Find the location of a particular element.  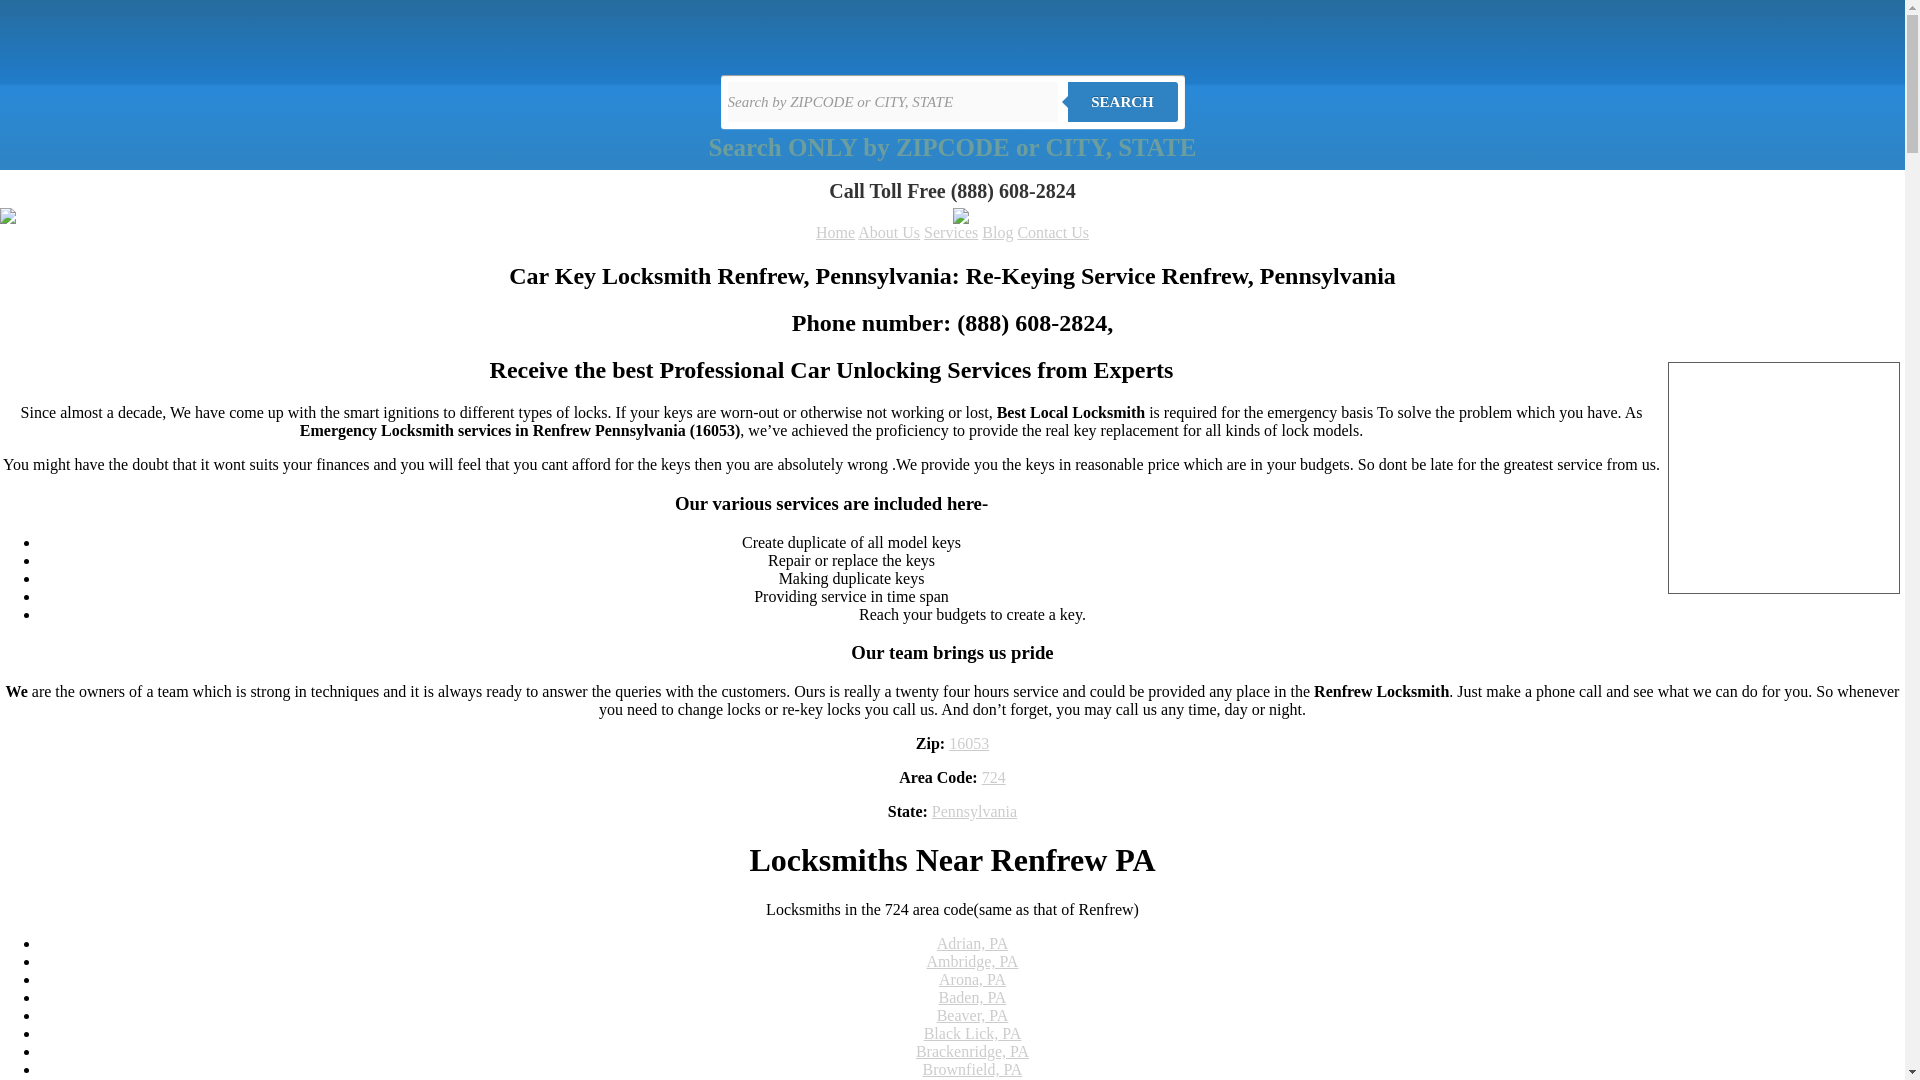

Ambridge, PA is located at coordinates (973, 960).